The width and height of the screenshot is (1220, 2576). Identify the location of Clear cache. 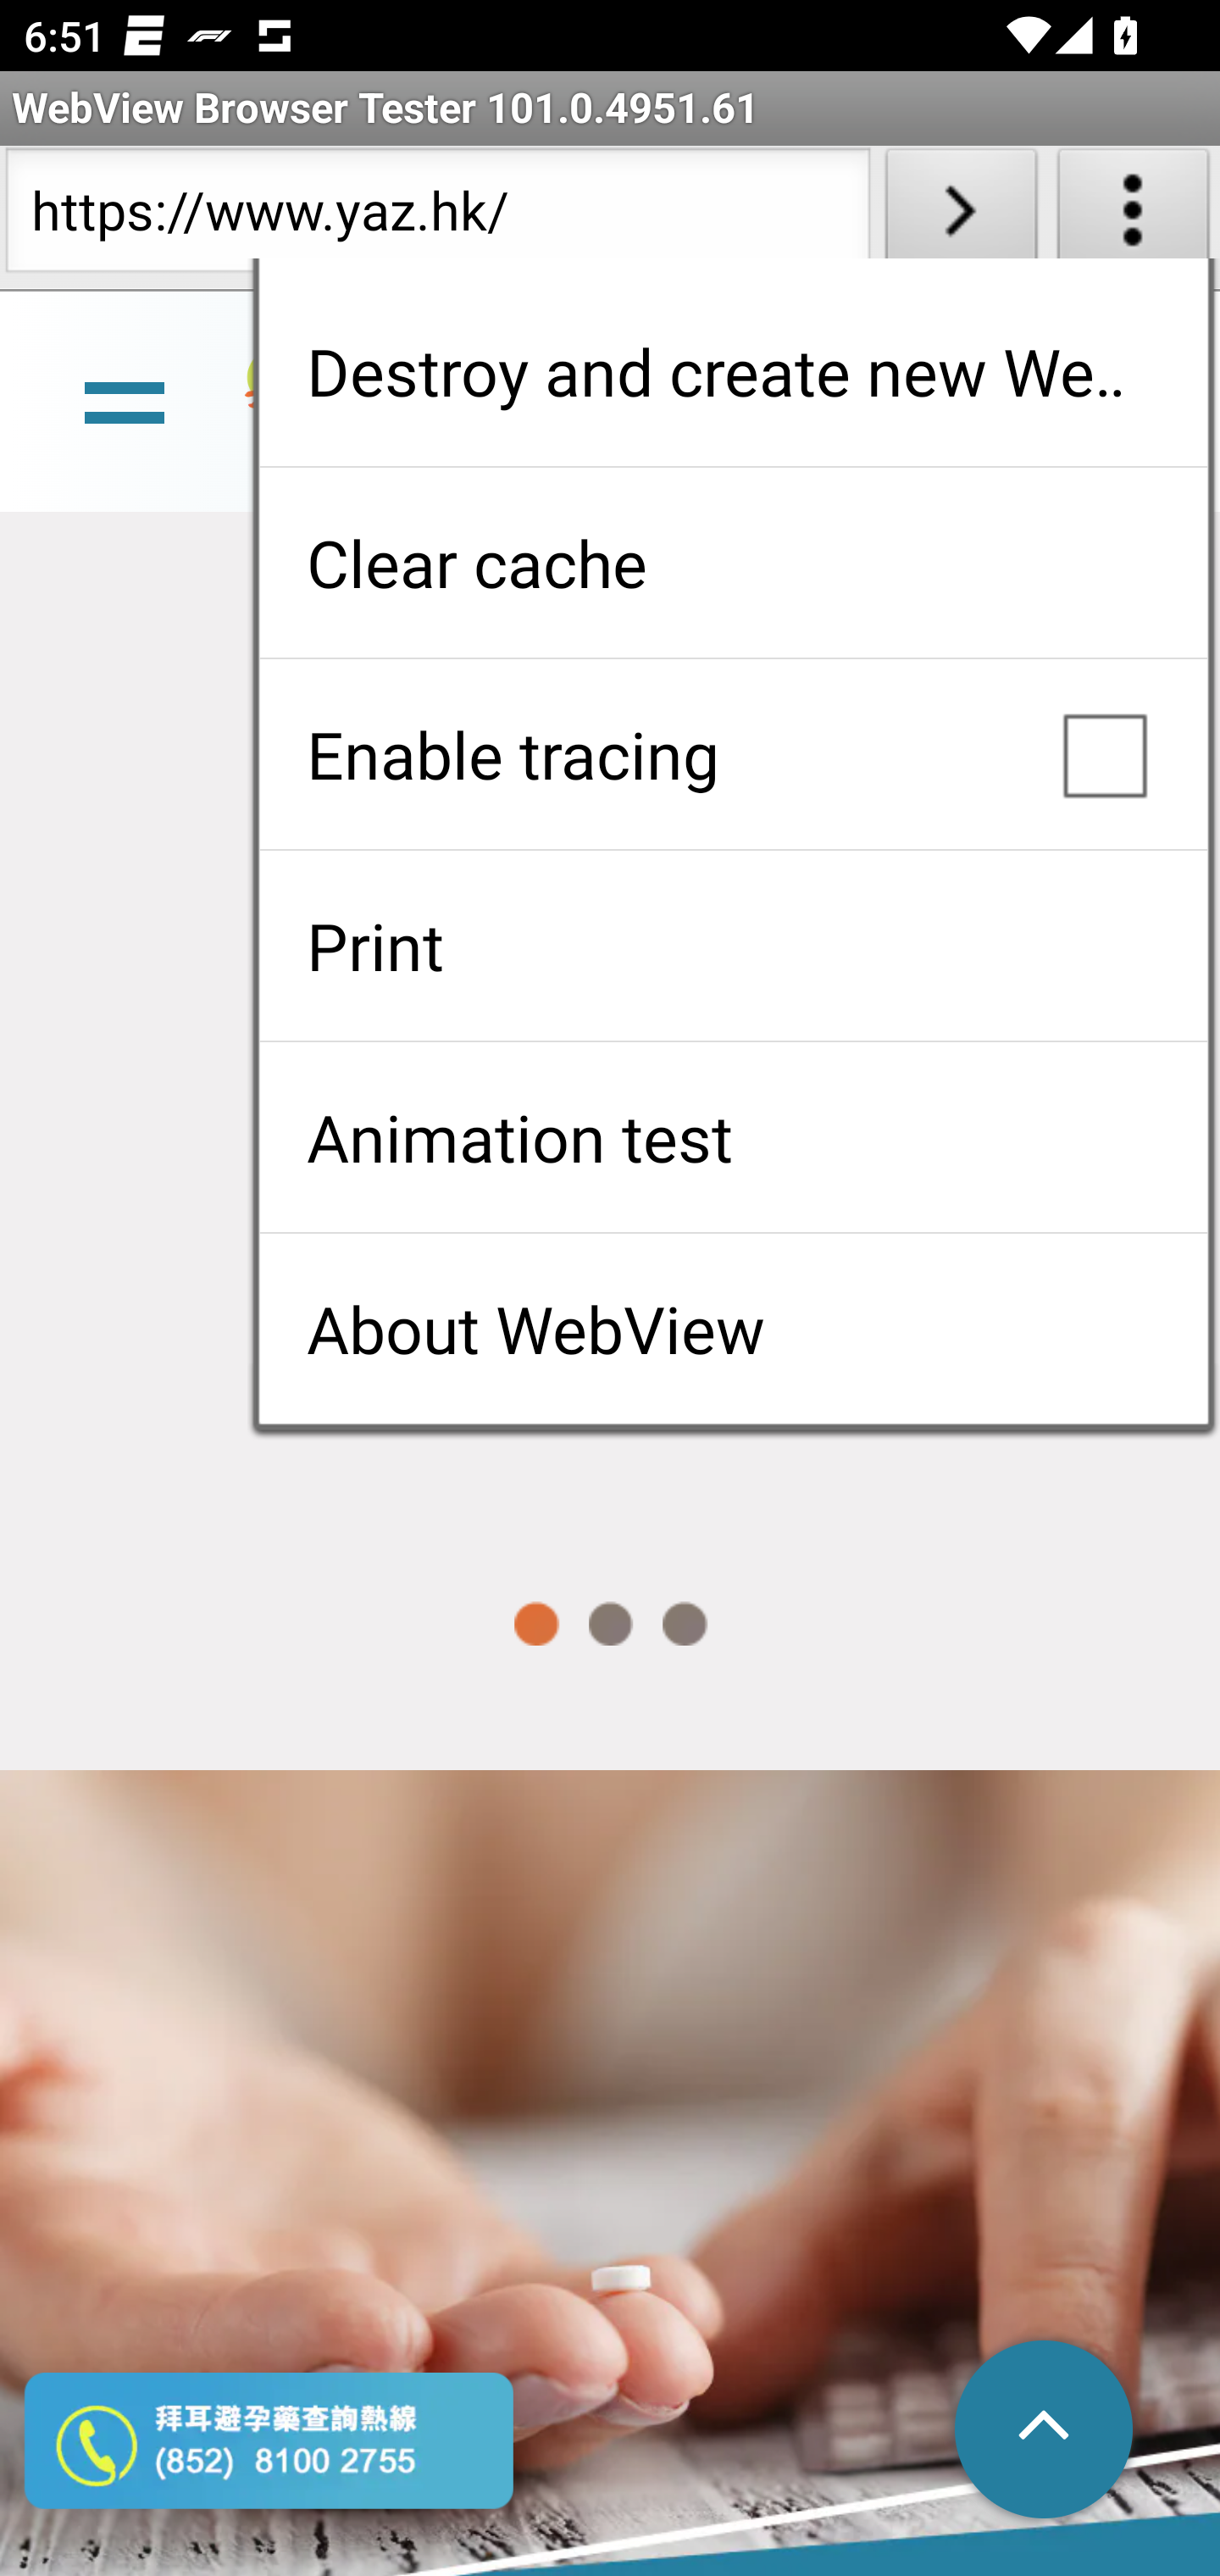
(733, 563).